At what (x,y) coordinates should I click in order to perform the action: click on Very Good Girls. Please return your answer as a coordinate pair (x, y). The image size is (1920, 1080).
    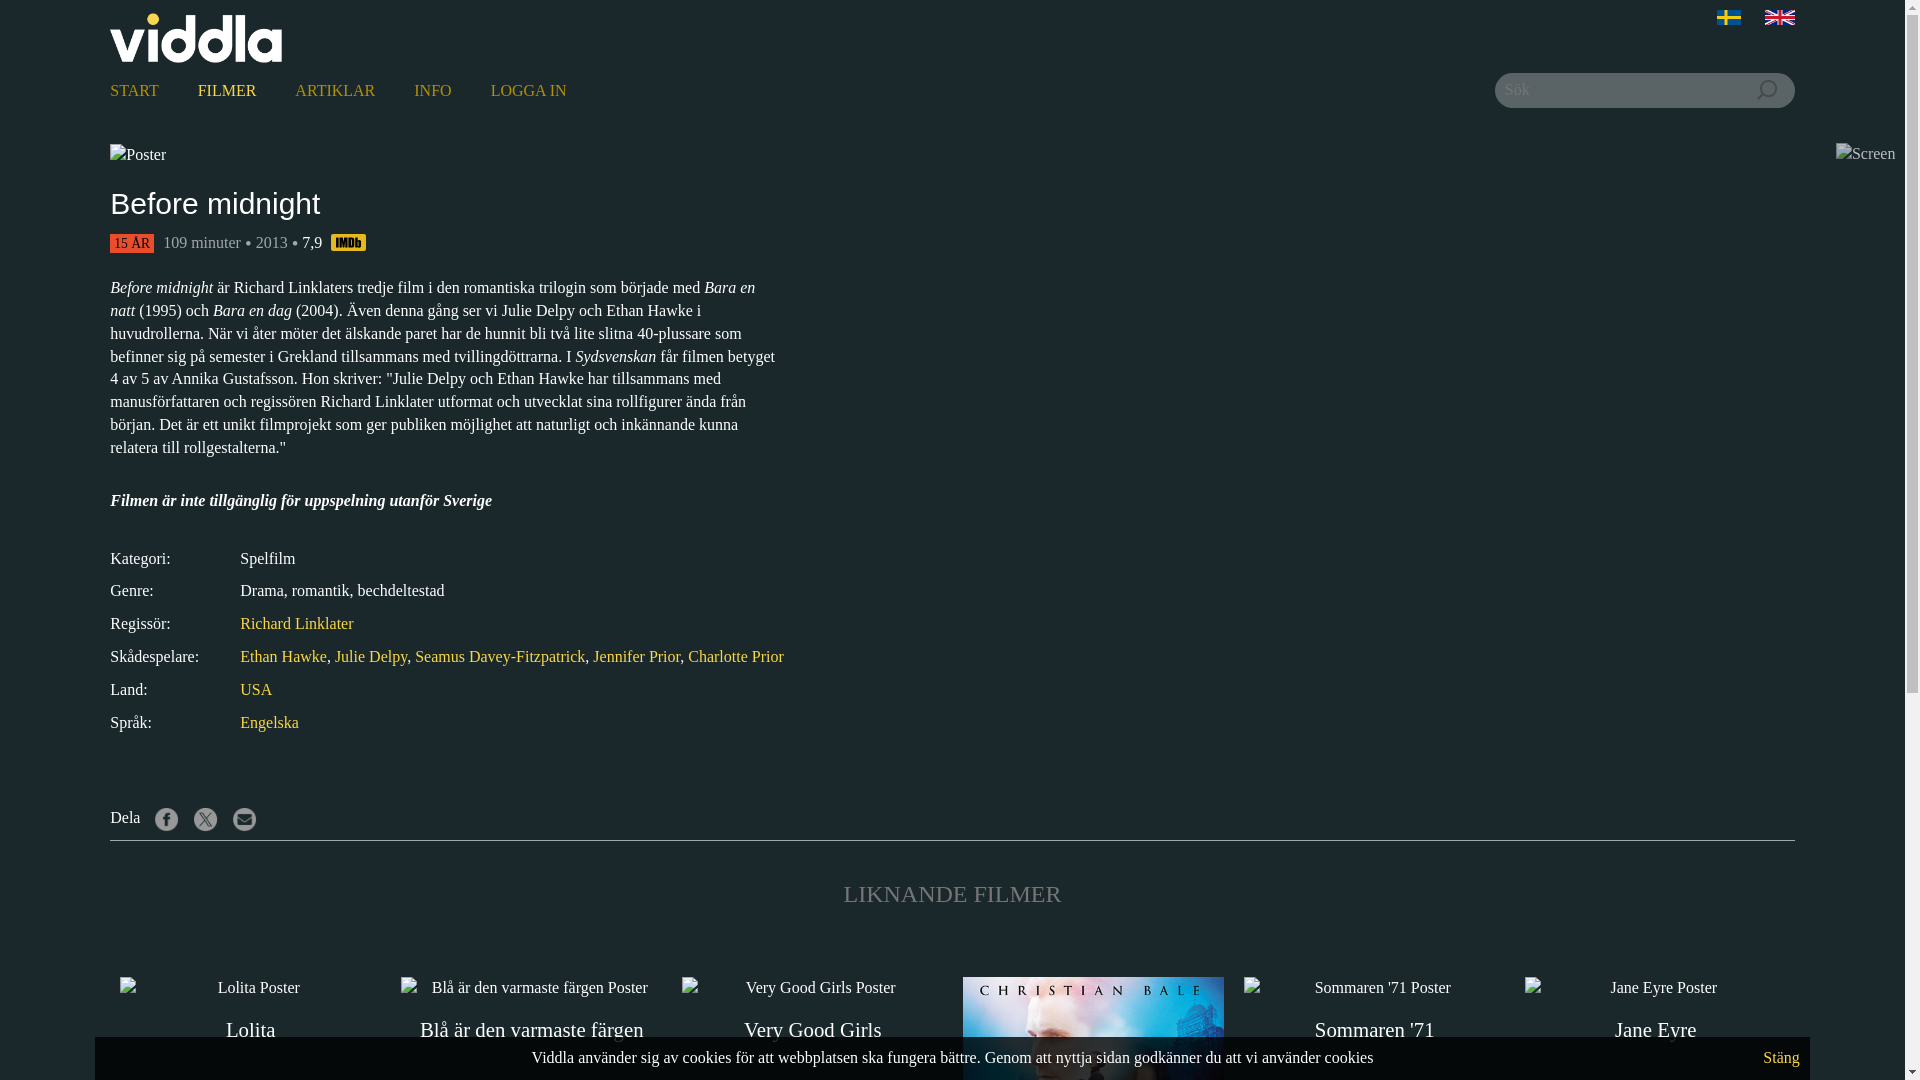
    Looking at the image, I should click on (812, 1011).